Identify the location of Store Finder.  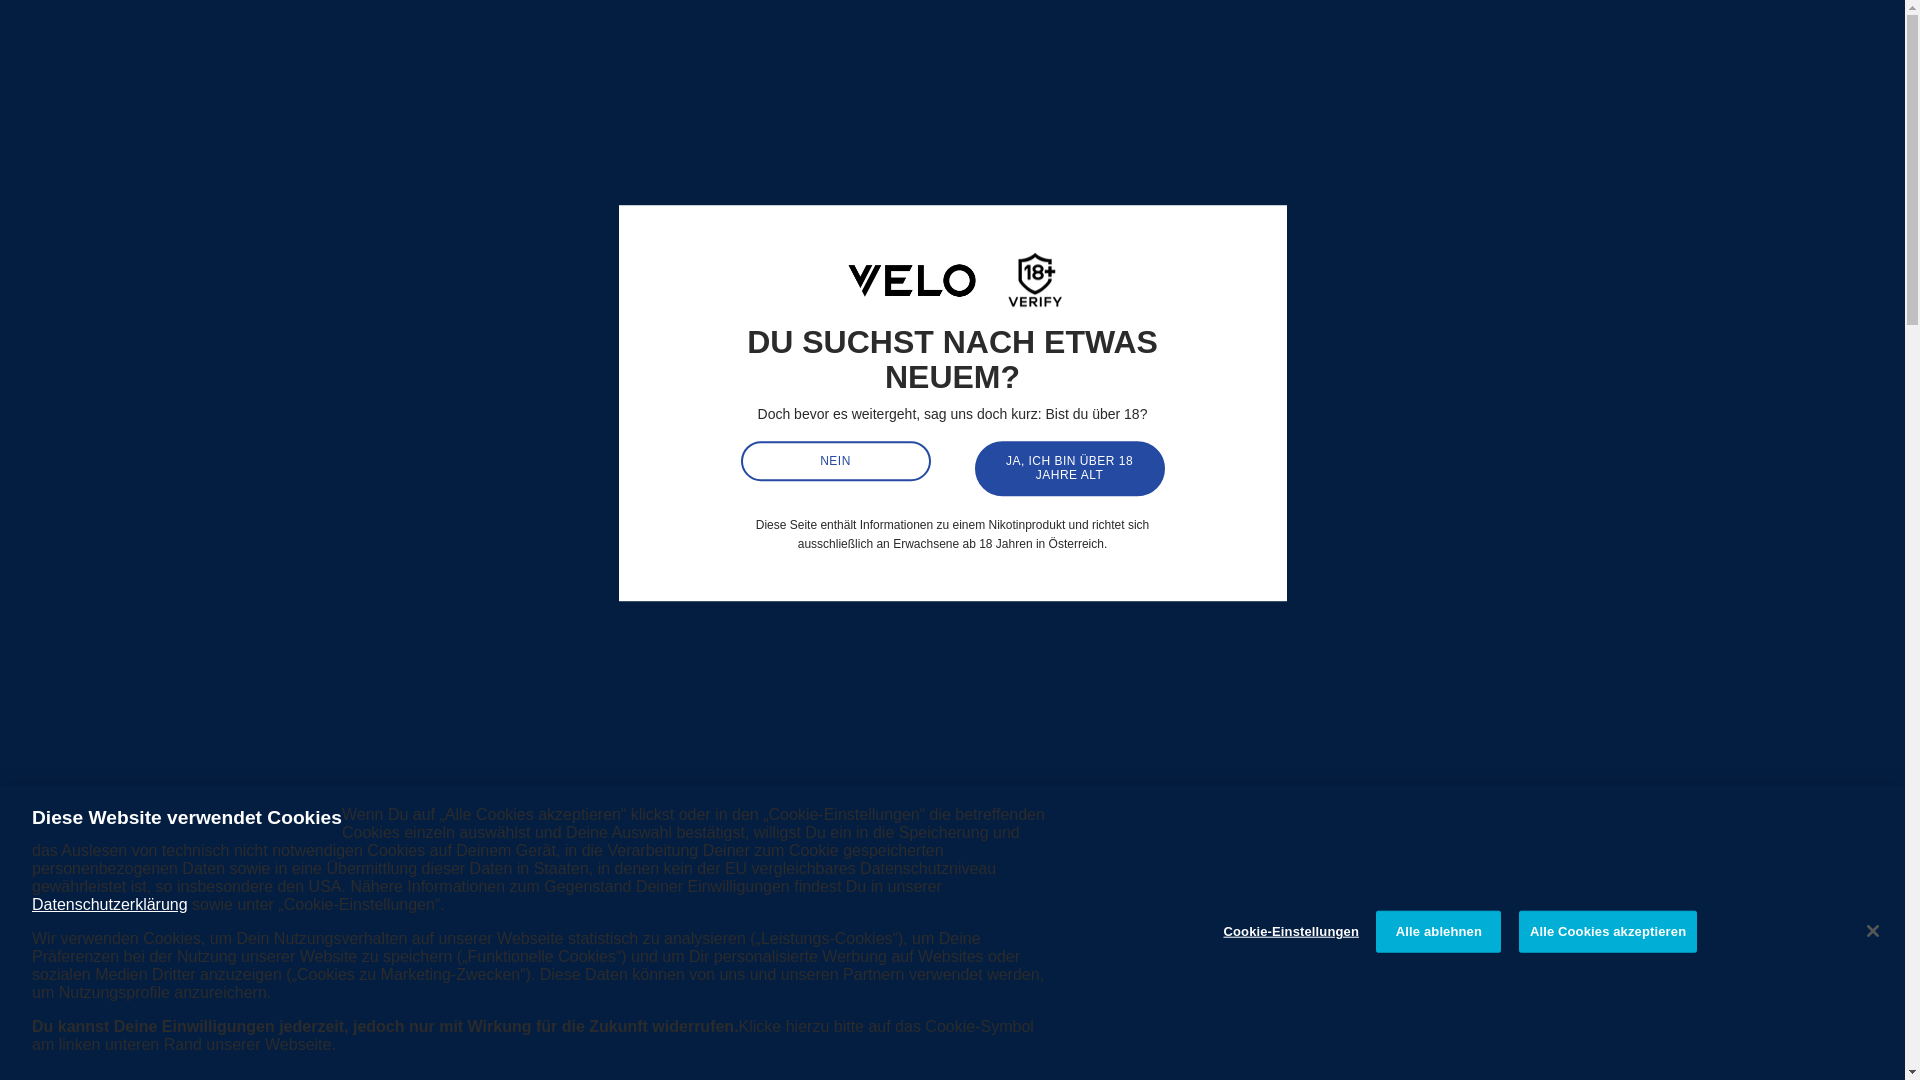
(1700, 36).